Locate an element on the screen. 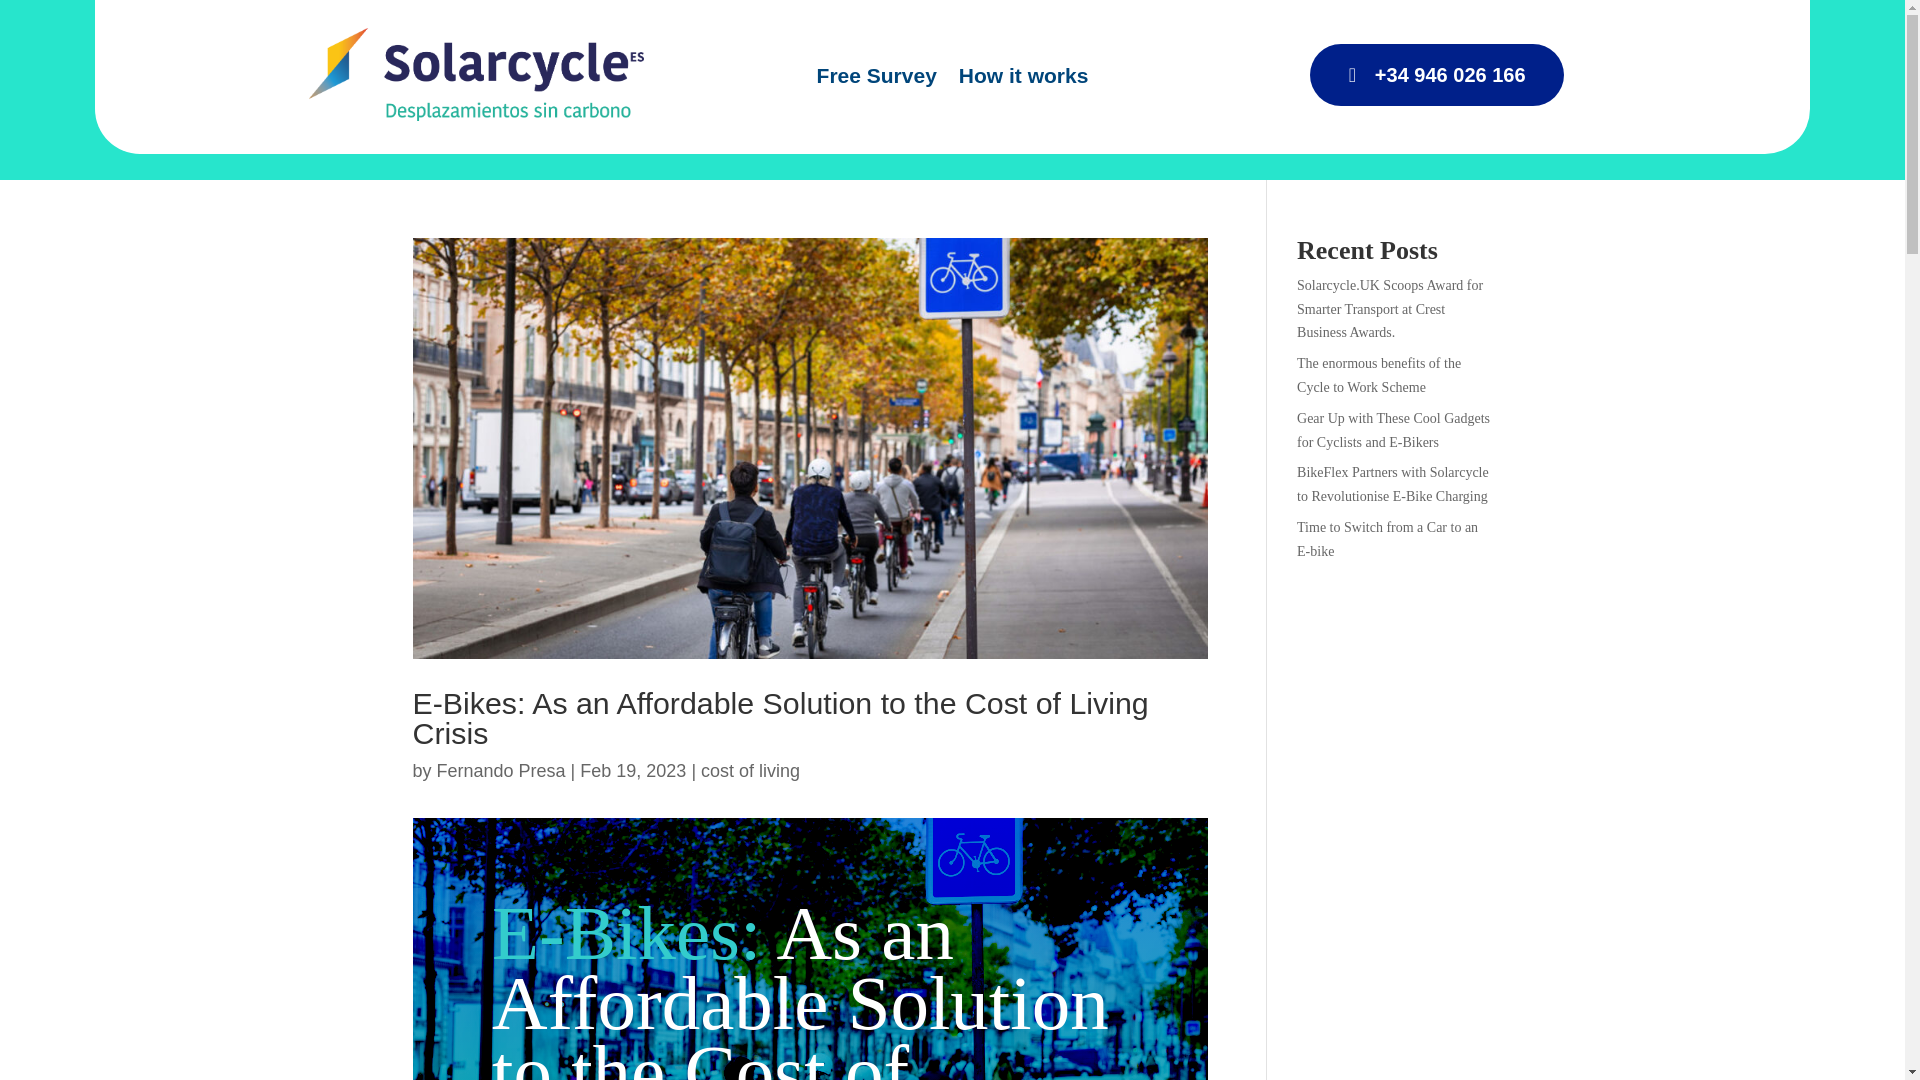 The width and height of the screenshot is (1920, 1080). cost of living is located at coordinates (750, 770).